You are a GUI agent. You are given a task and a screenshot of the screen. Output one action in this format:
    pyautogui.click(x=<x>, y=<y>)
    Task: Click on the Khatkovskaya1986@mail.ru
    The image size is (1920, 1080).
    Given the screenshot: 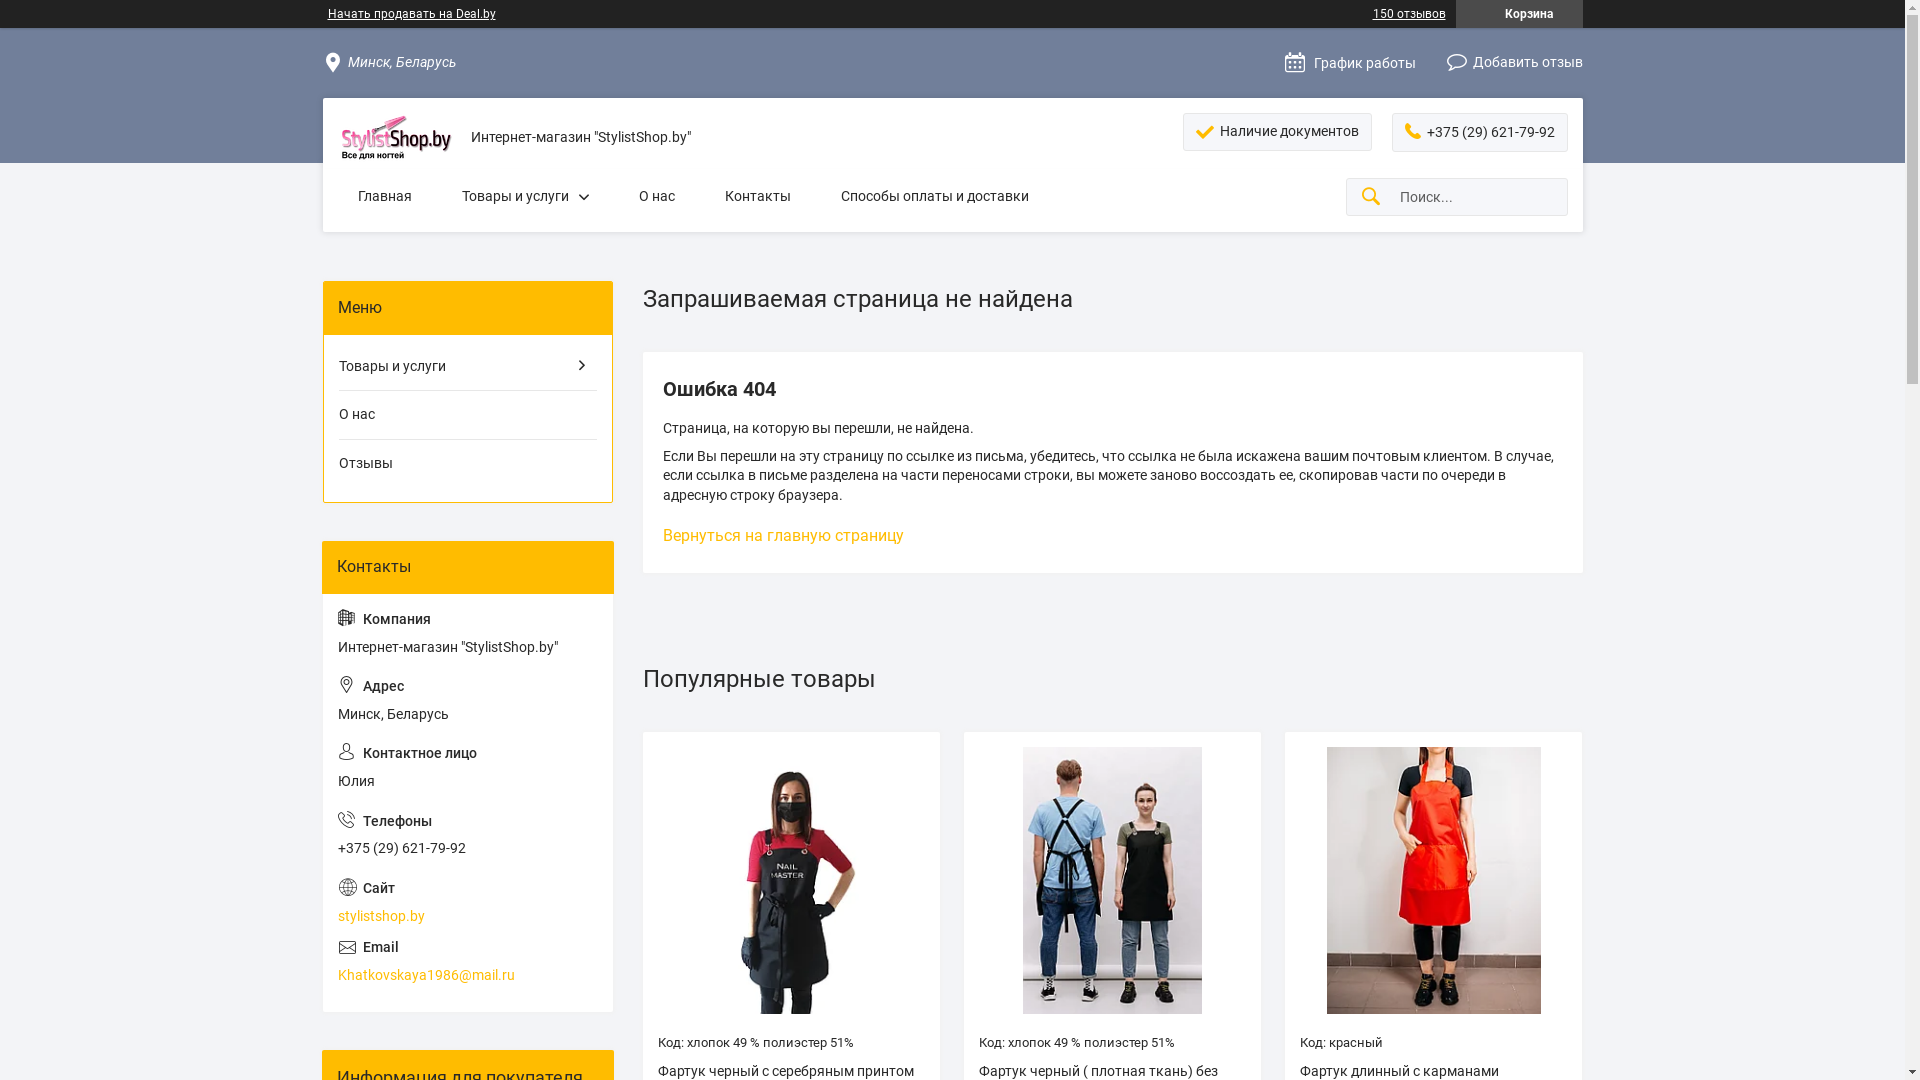 What is the action you would take?
    pyautogui.click(x=468, y=962)
    